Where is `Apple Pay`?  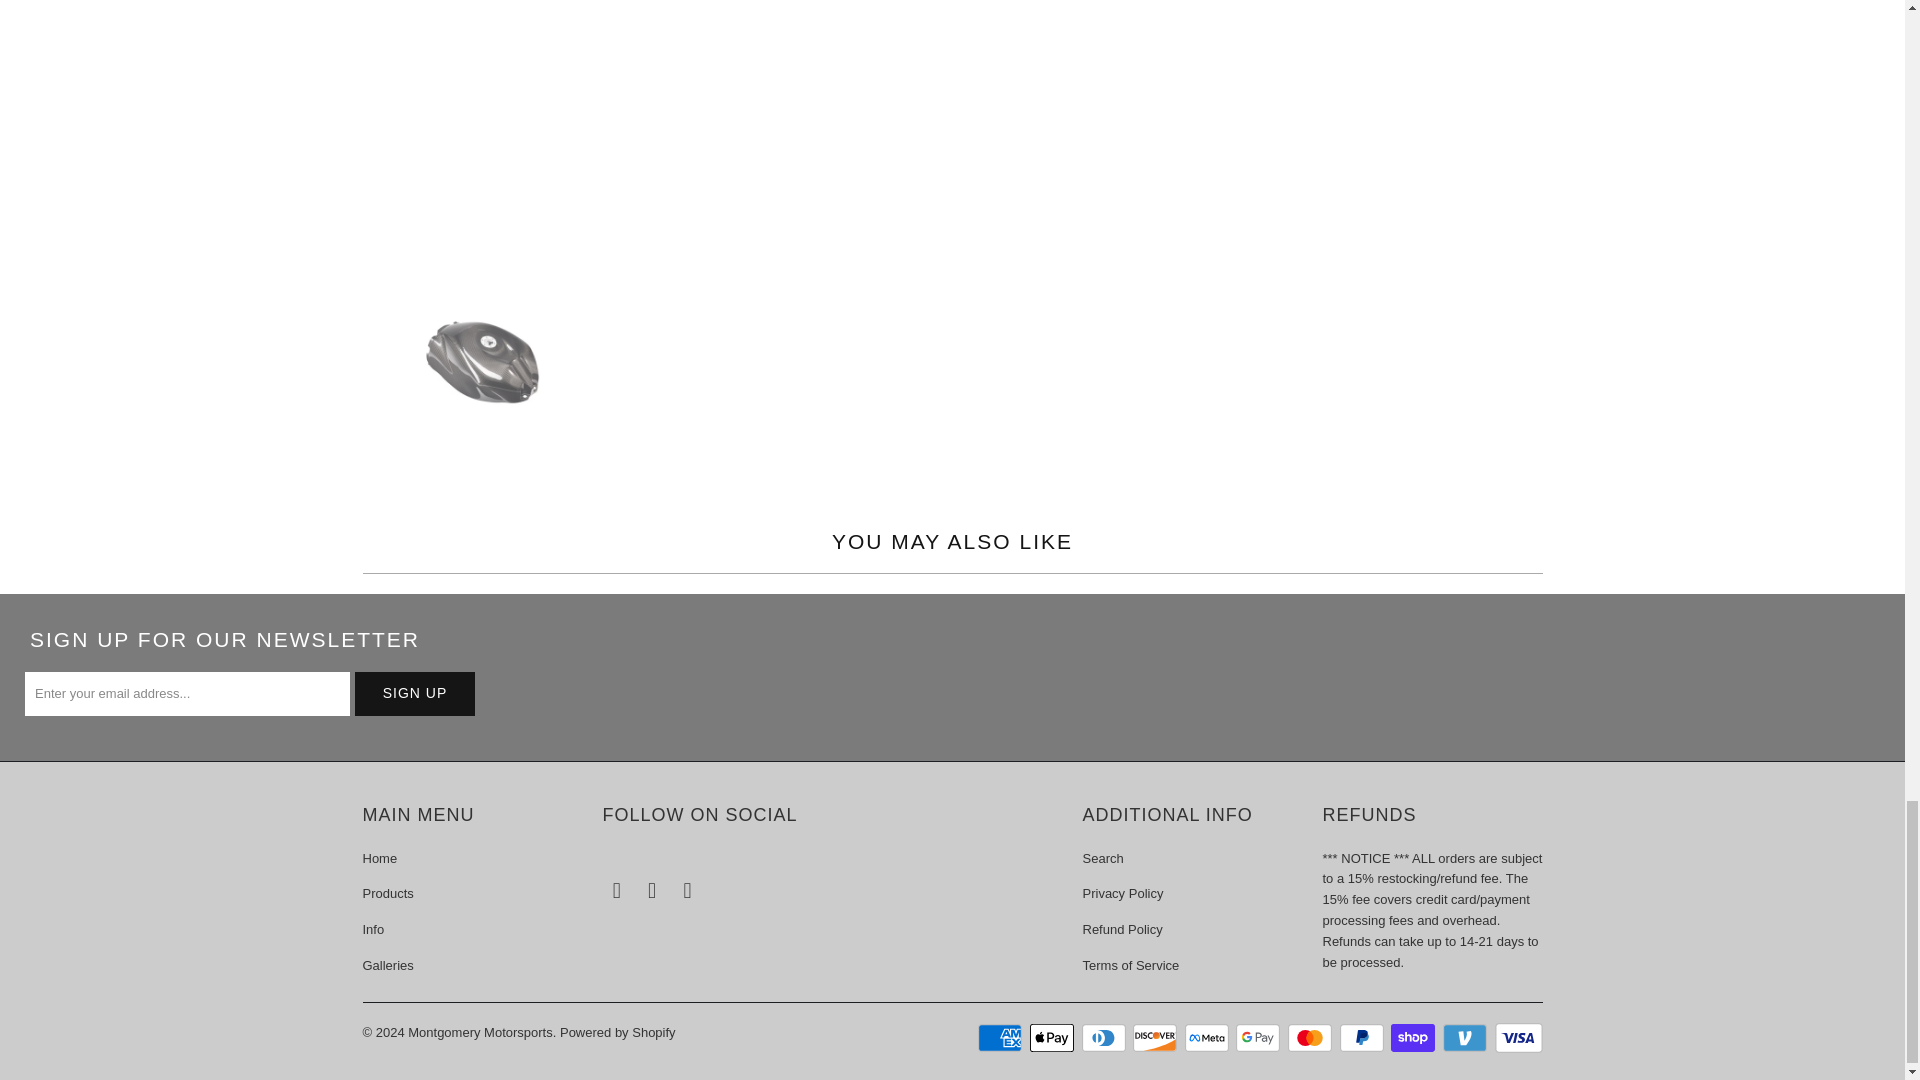
Apple Pay is located at coordinates (1053, 1038).